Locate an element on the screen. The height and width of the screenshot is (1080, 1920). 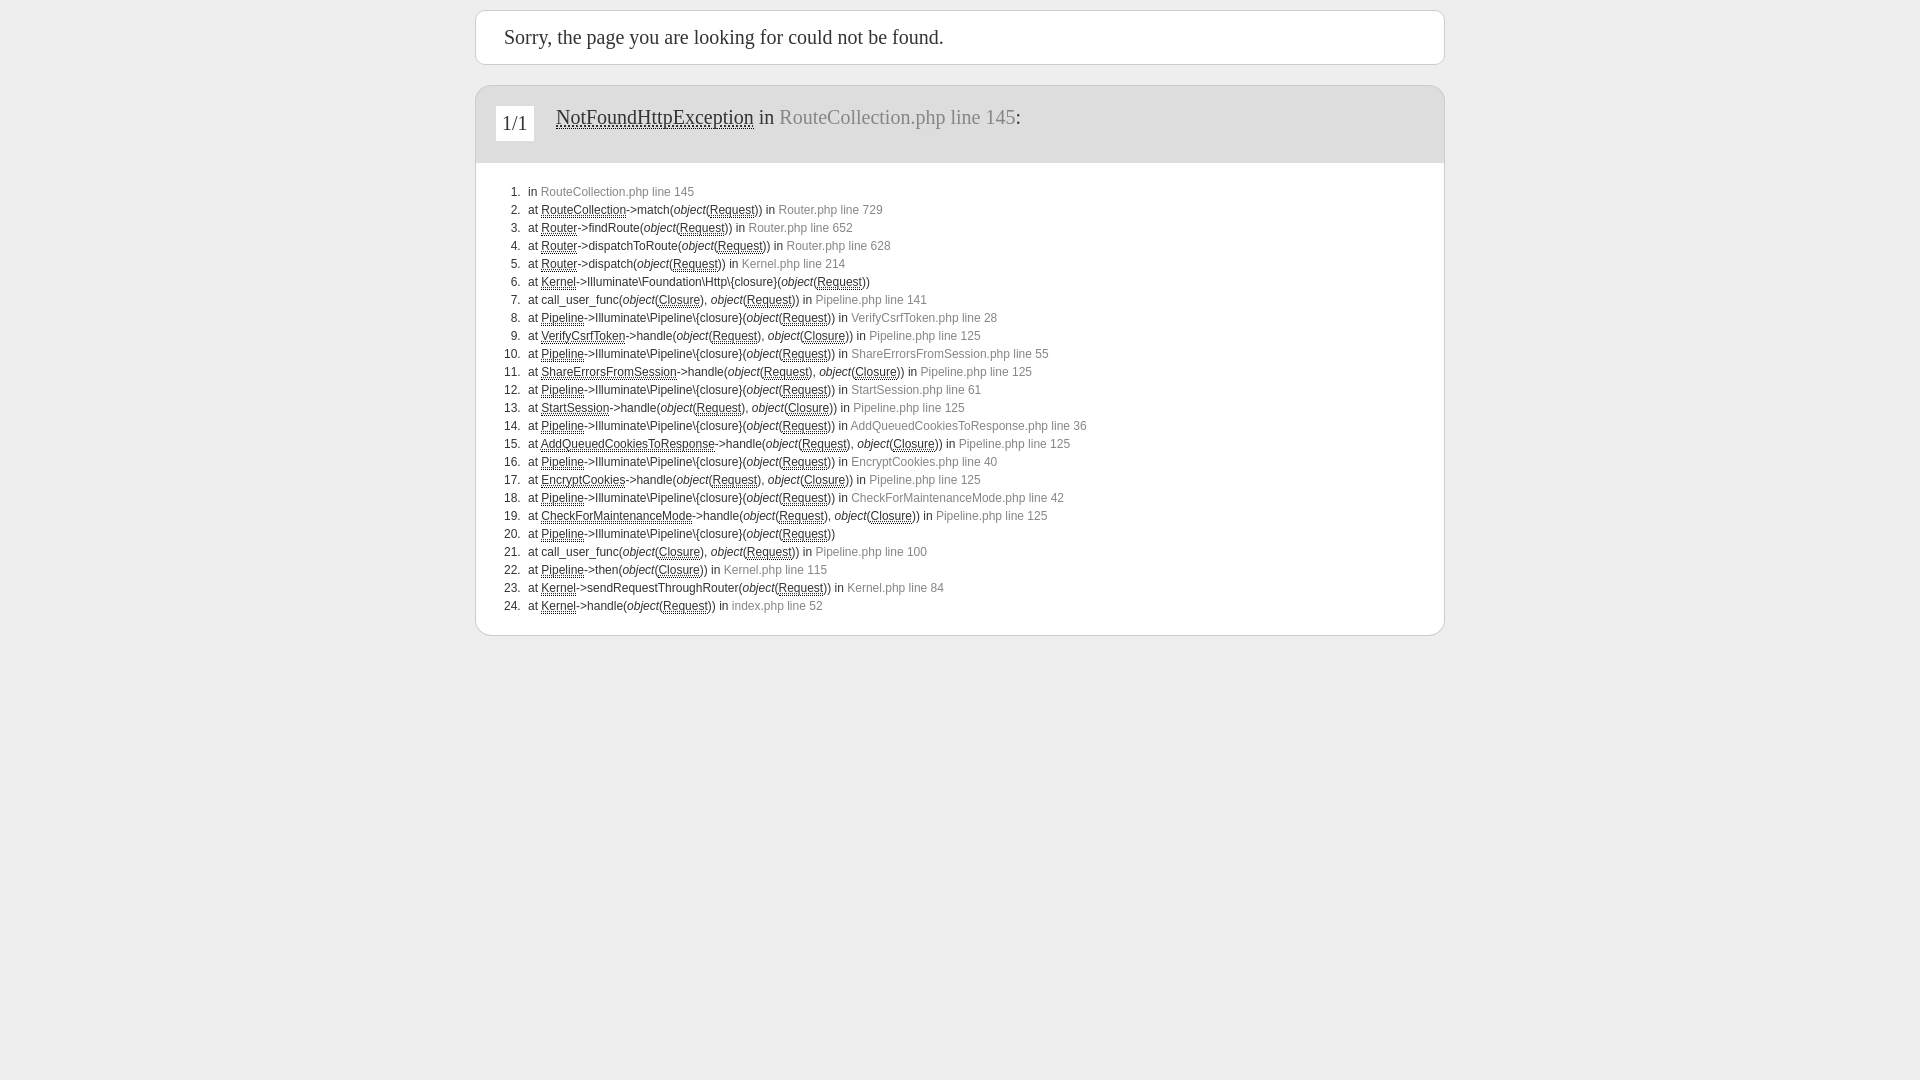
Pipeline.php line 125 is located at coordinates (992, 516).